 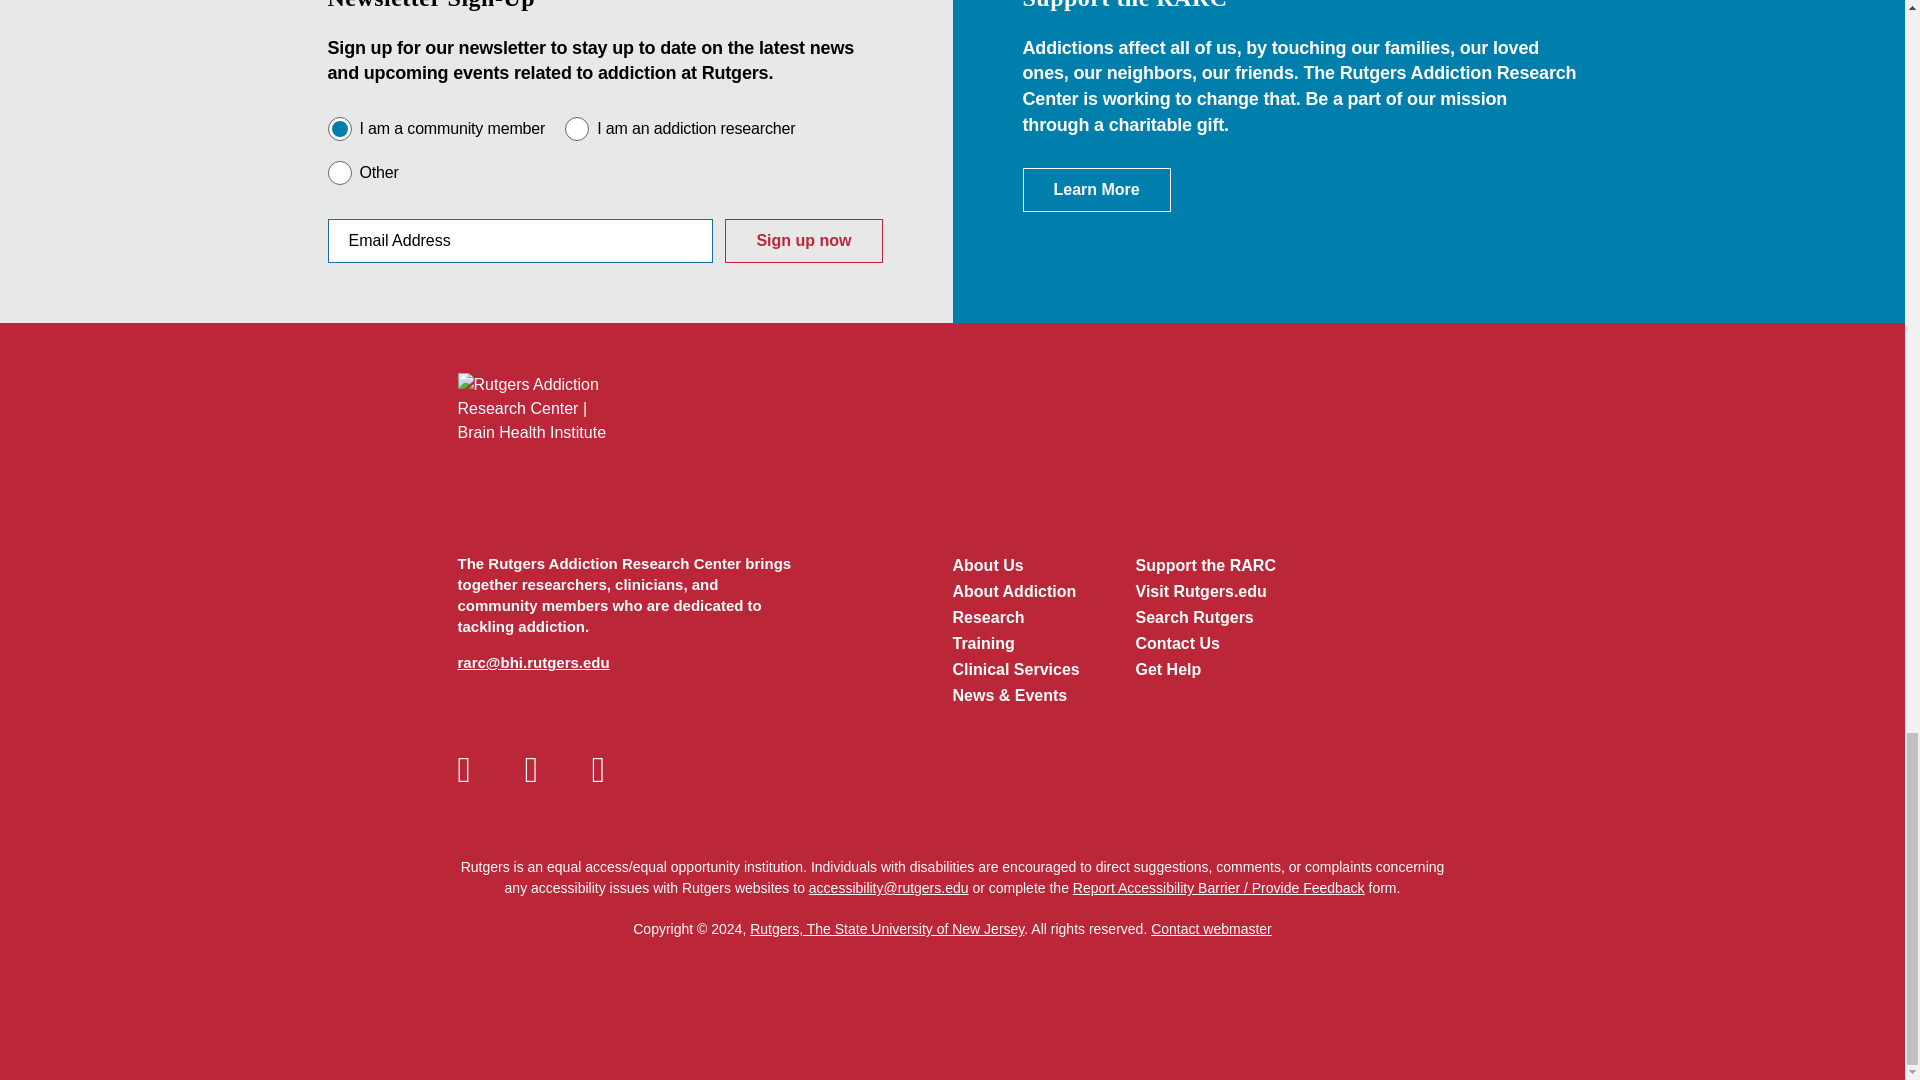 What do you see at coordinates (340, 172) in the screenshot?
I see `Other` at bounding box center [340, 172].